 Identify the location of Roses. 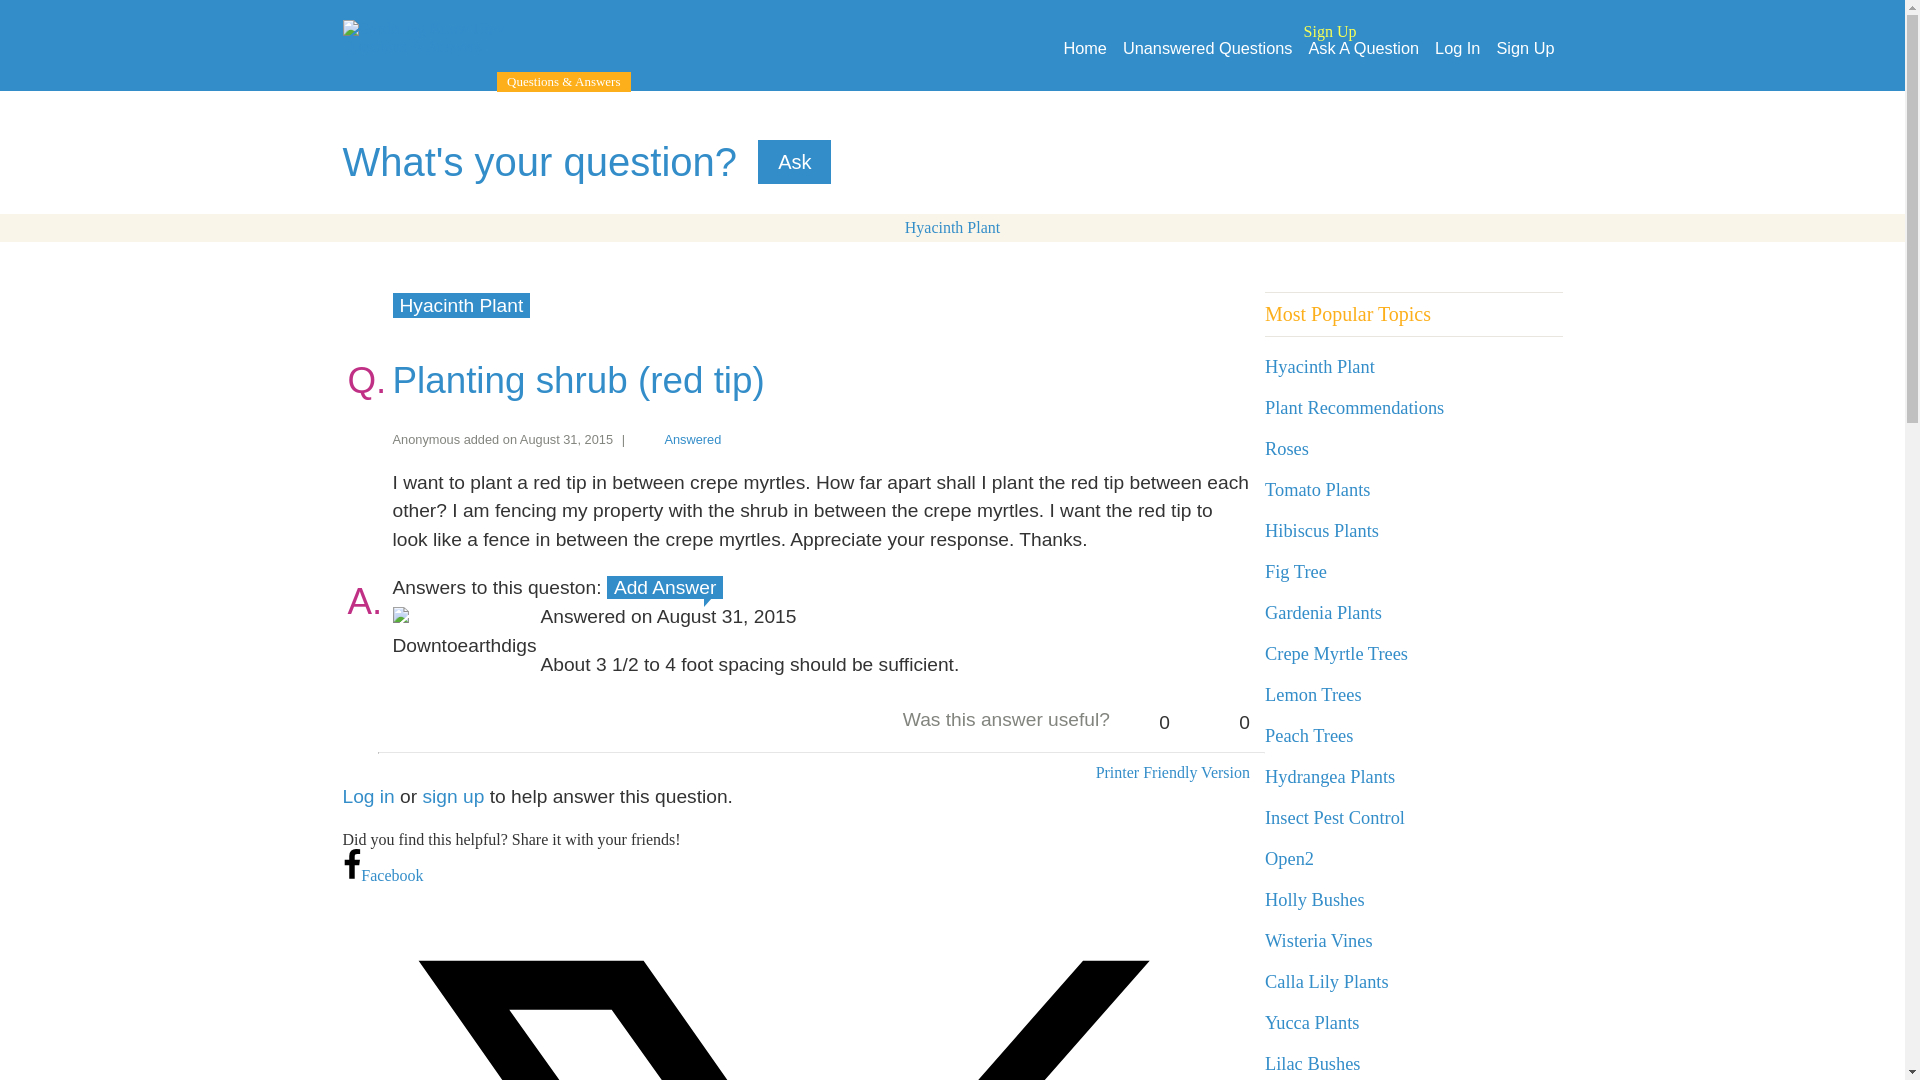
(1287, 448).